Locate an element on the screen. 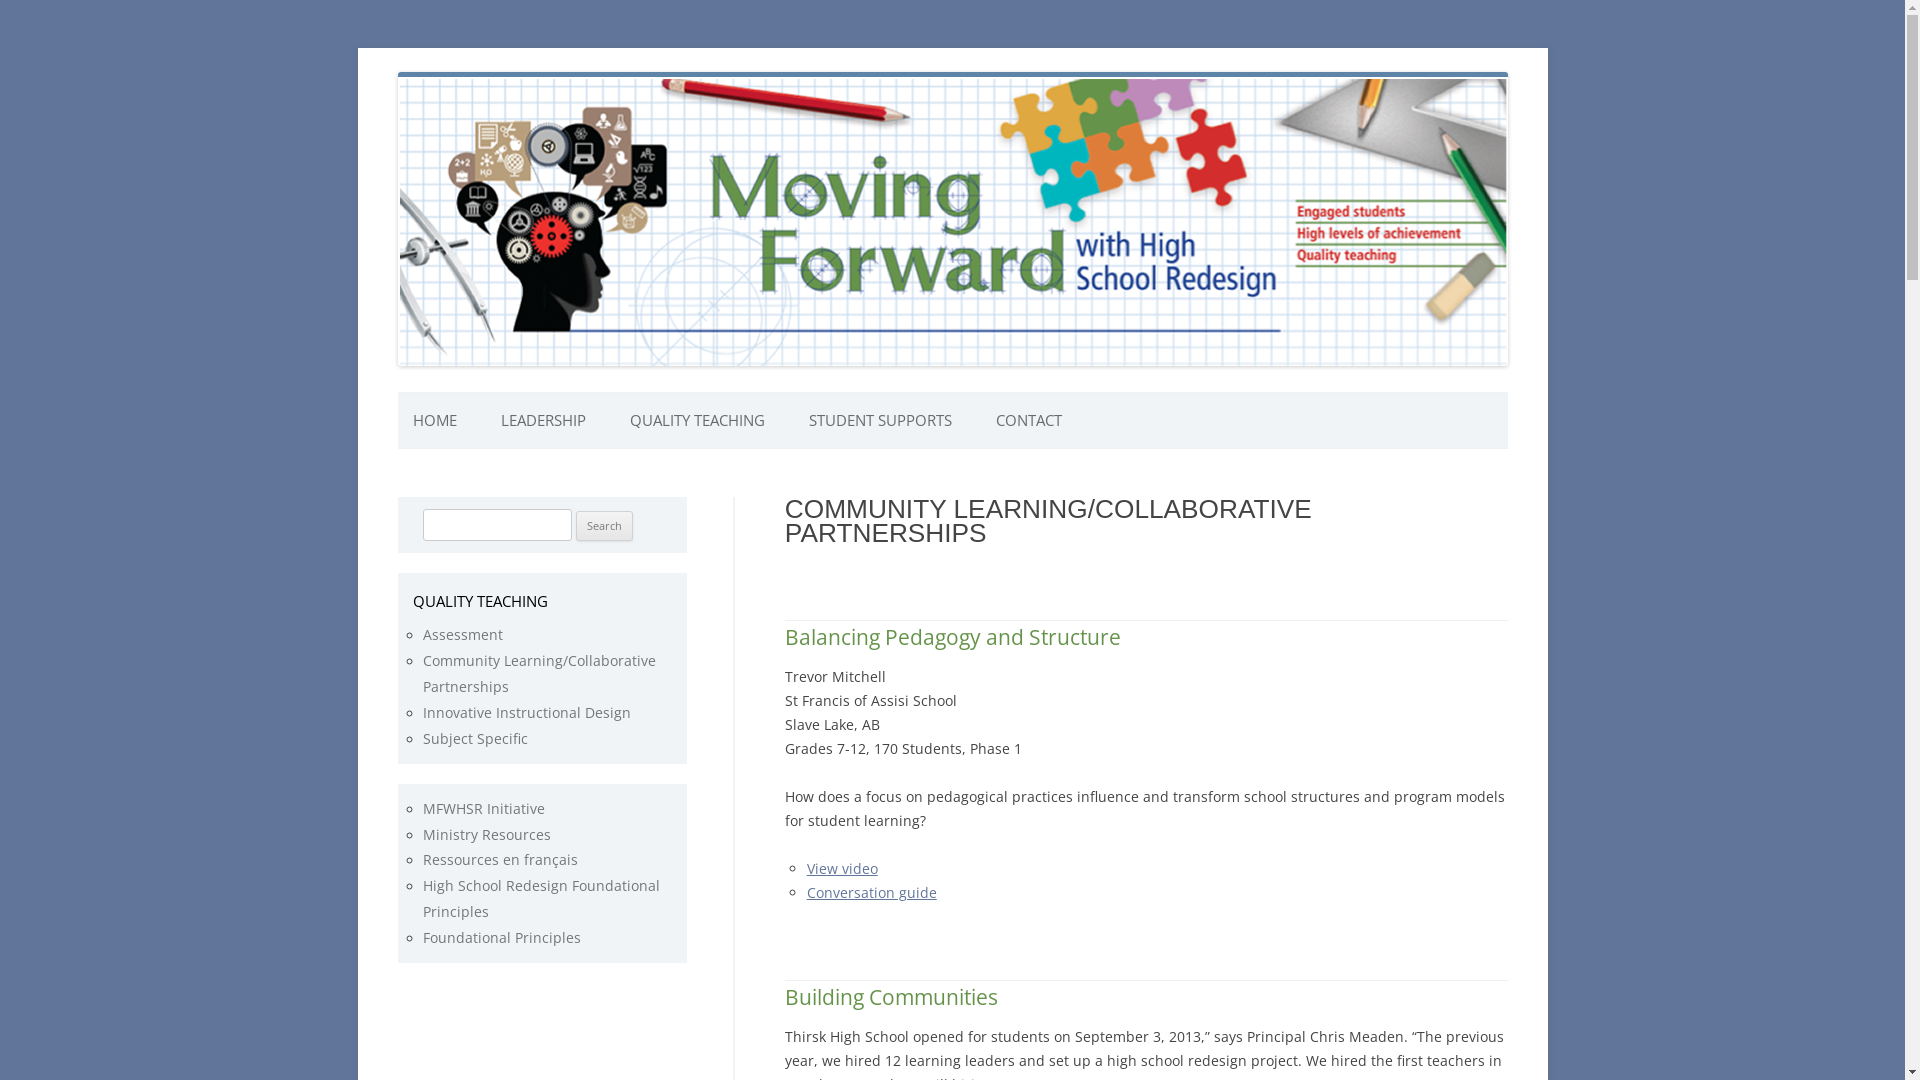 This screenshot has width=1920, height=1080. Foundational Principles is located at coordinates (501, 938).